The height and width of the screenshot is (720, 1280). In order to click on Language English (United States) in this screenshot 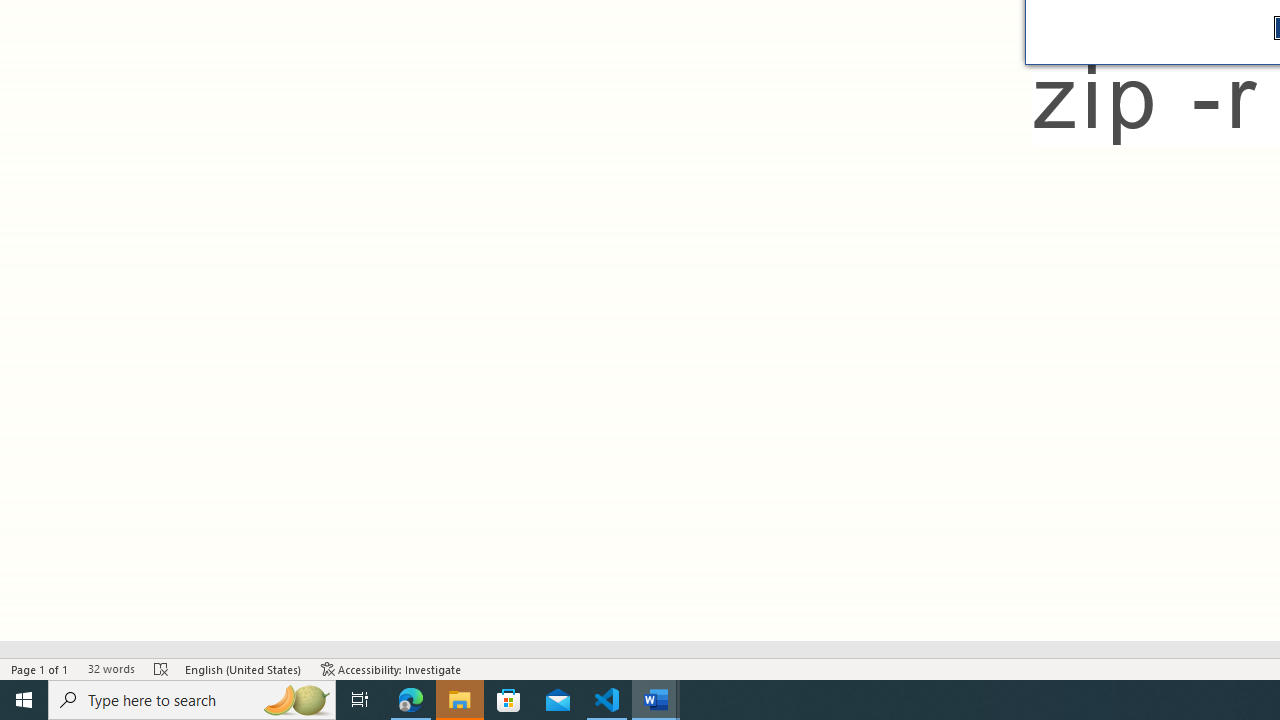, I will do `click(243, 668)`.